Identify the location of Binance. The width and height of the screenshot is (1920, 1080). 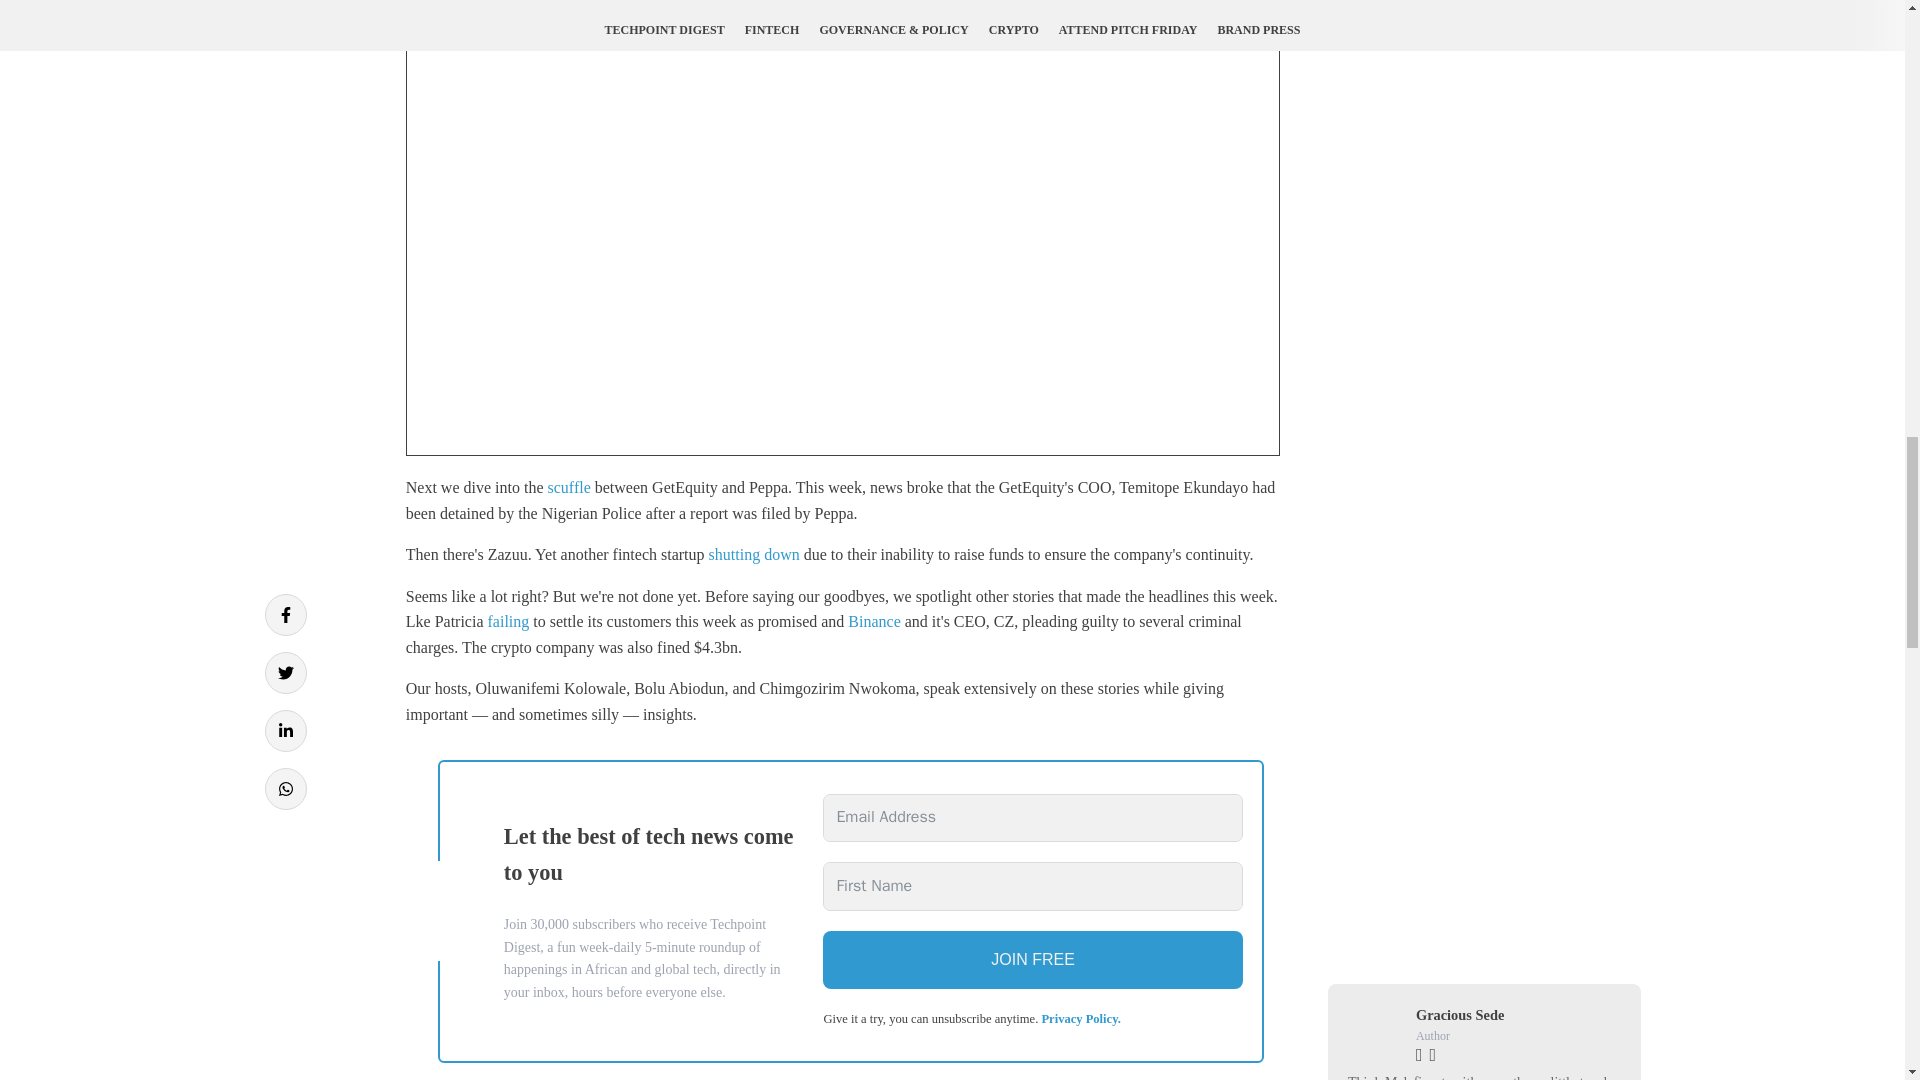
(874, 621).